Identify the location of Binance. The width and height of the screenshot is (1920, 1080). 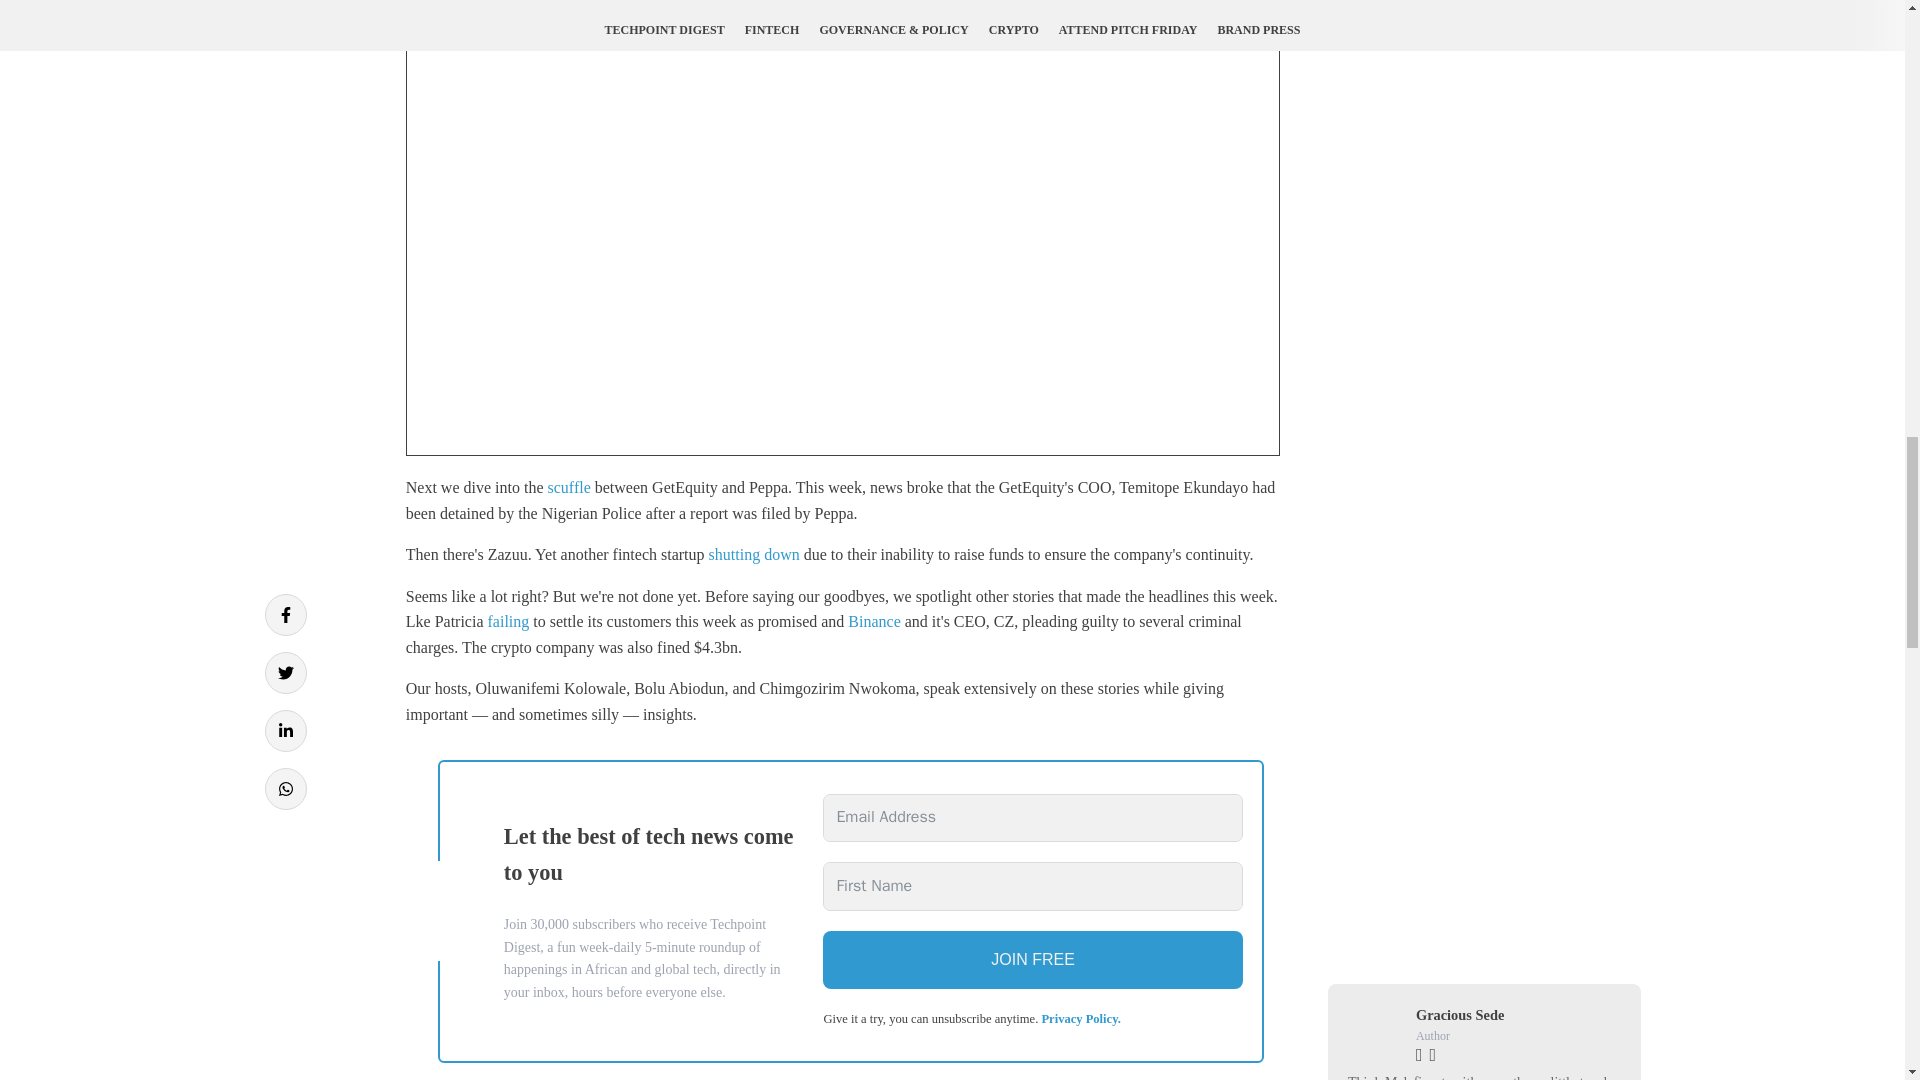
(874, 621).